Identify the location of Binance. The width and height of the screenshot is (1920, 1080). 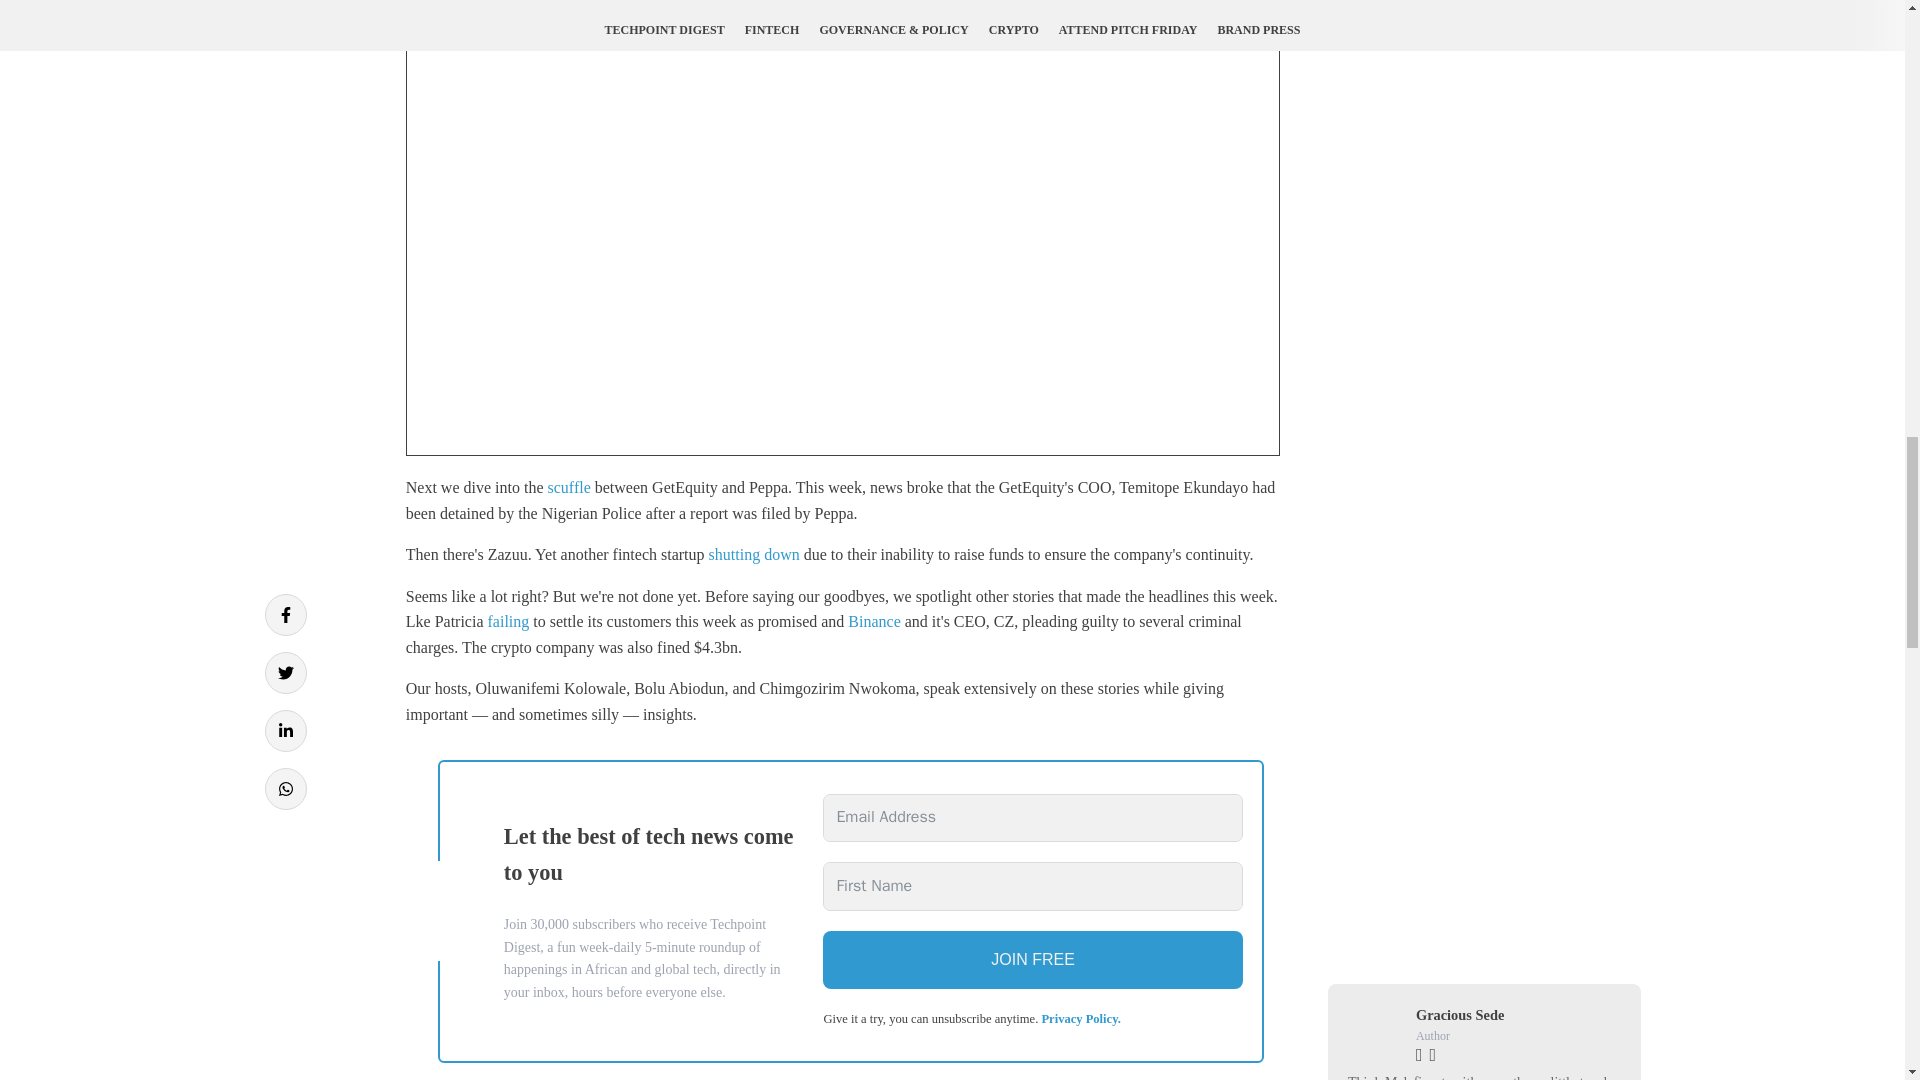
(874, 621).